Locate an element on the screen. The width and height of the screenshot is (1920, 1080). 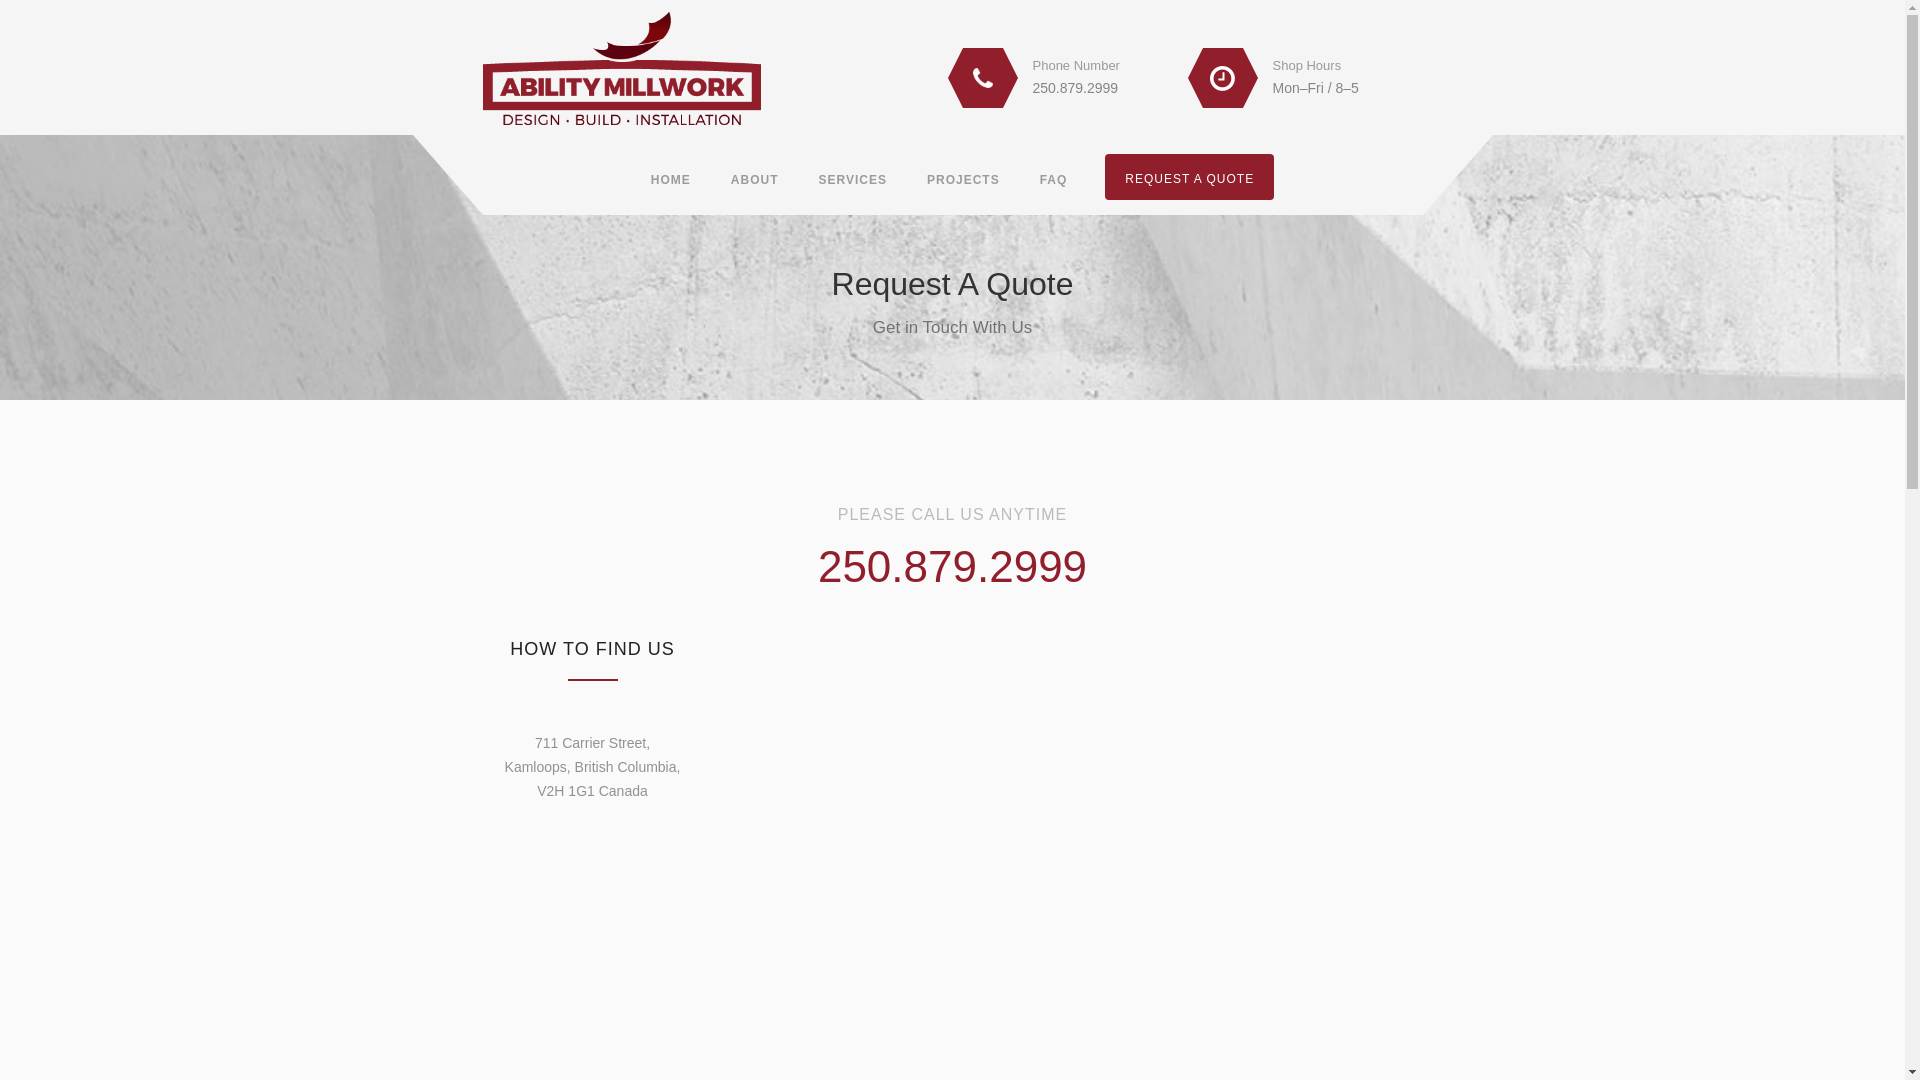
REQUEST A QUOTE is located at coordinates (1190, 177).